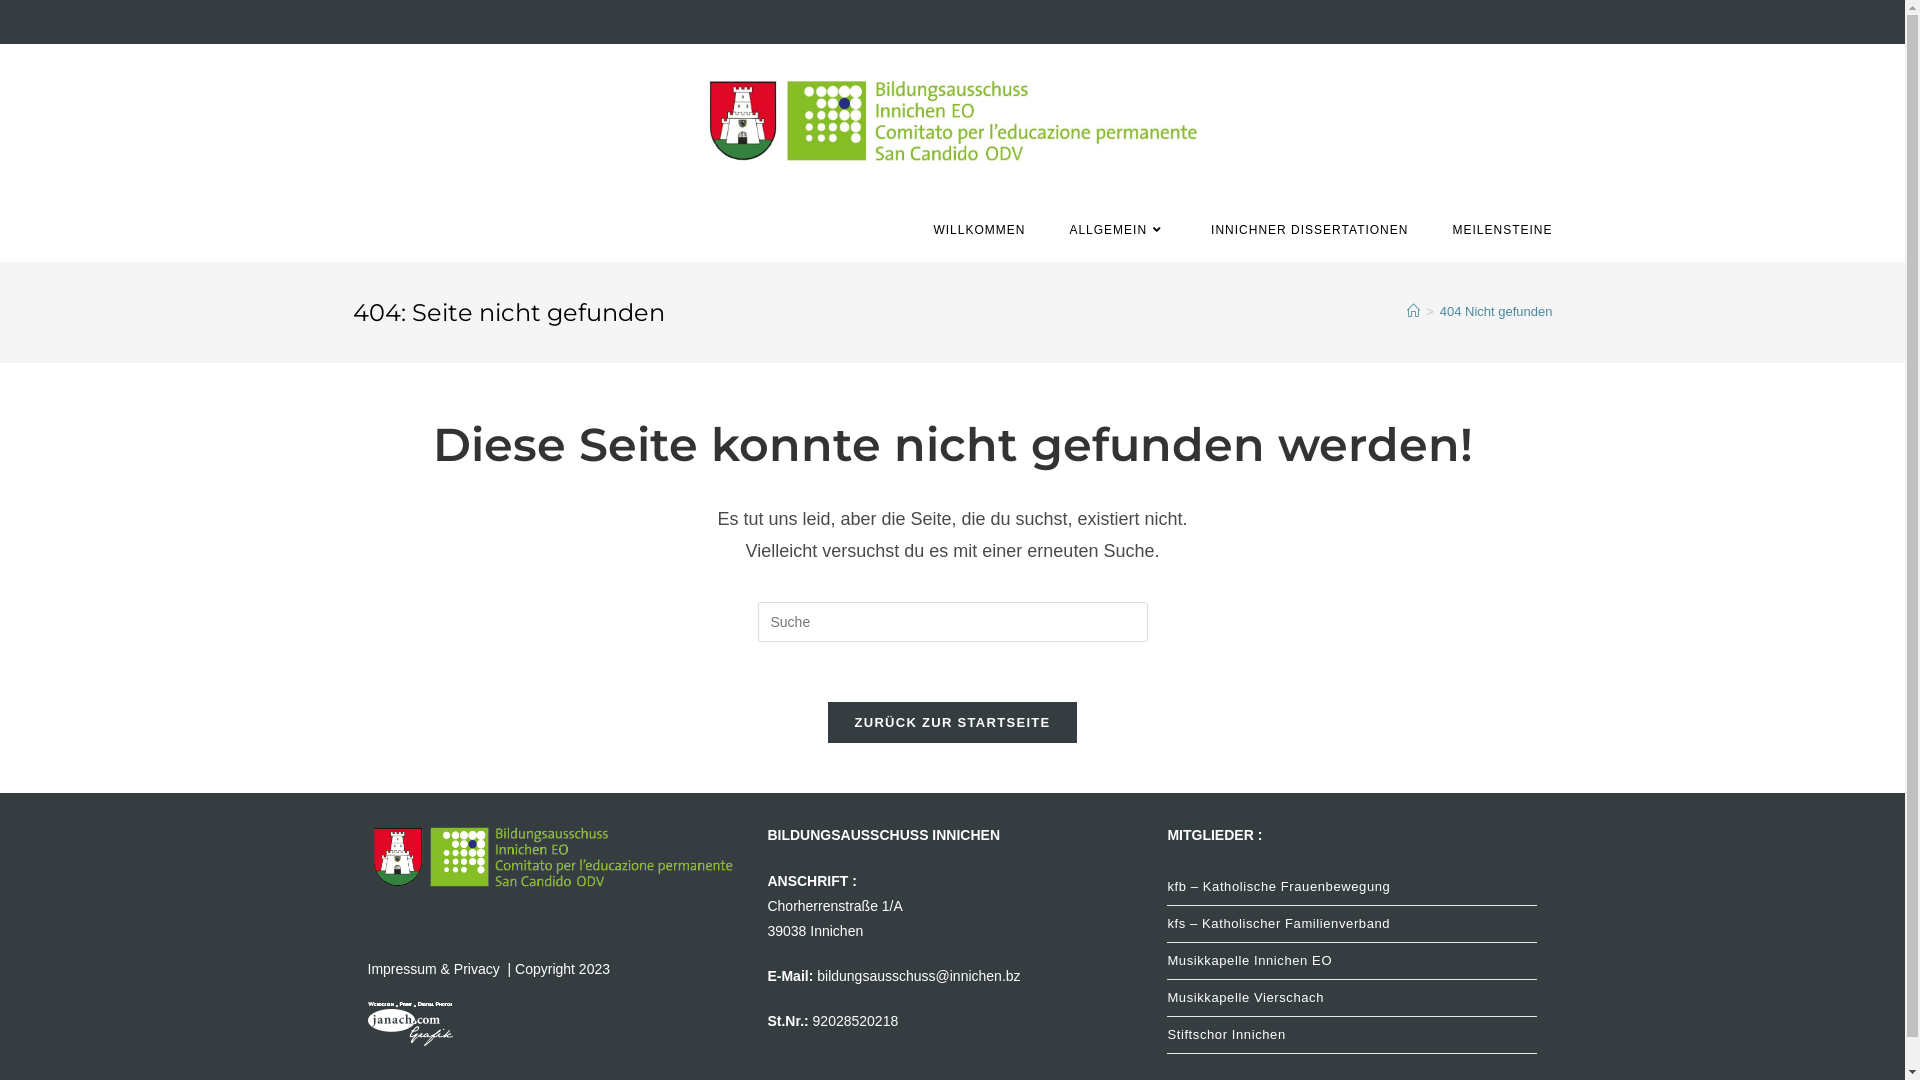 Image resolution: width=1920 pixels, height=1080 pixels. I want to click on INNICHNER DISSERTATIONEN, so click(1310, 230).